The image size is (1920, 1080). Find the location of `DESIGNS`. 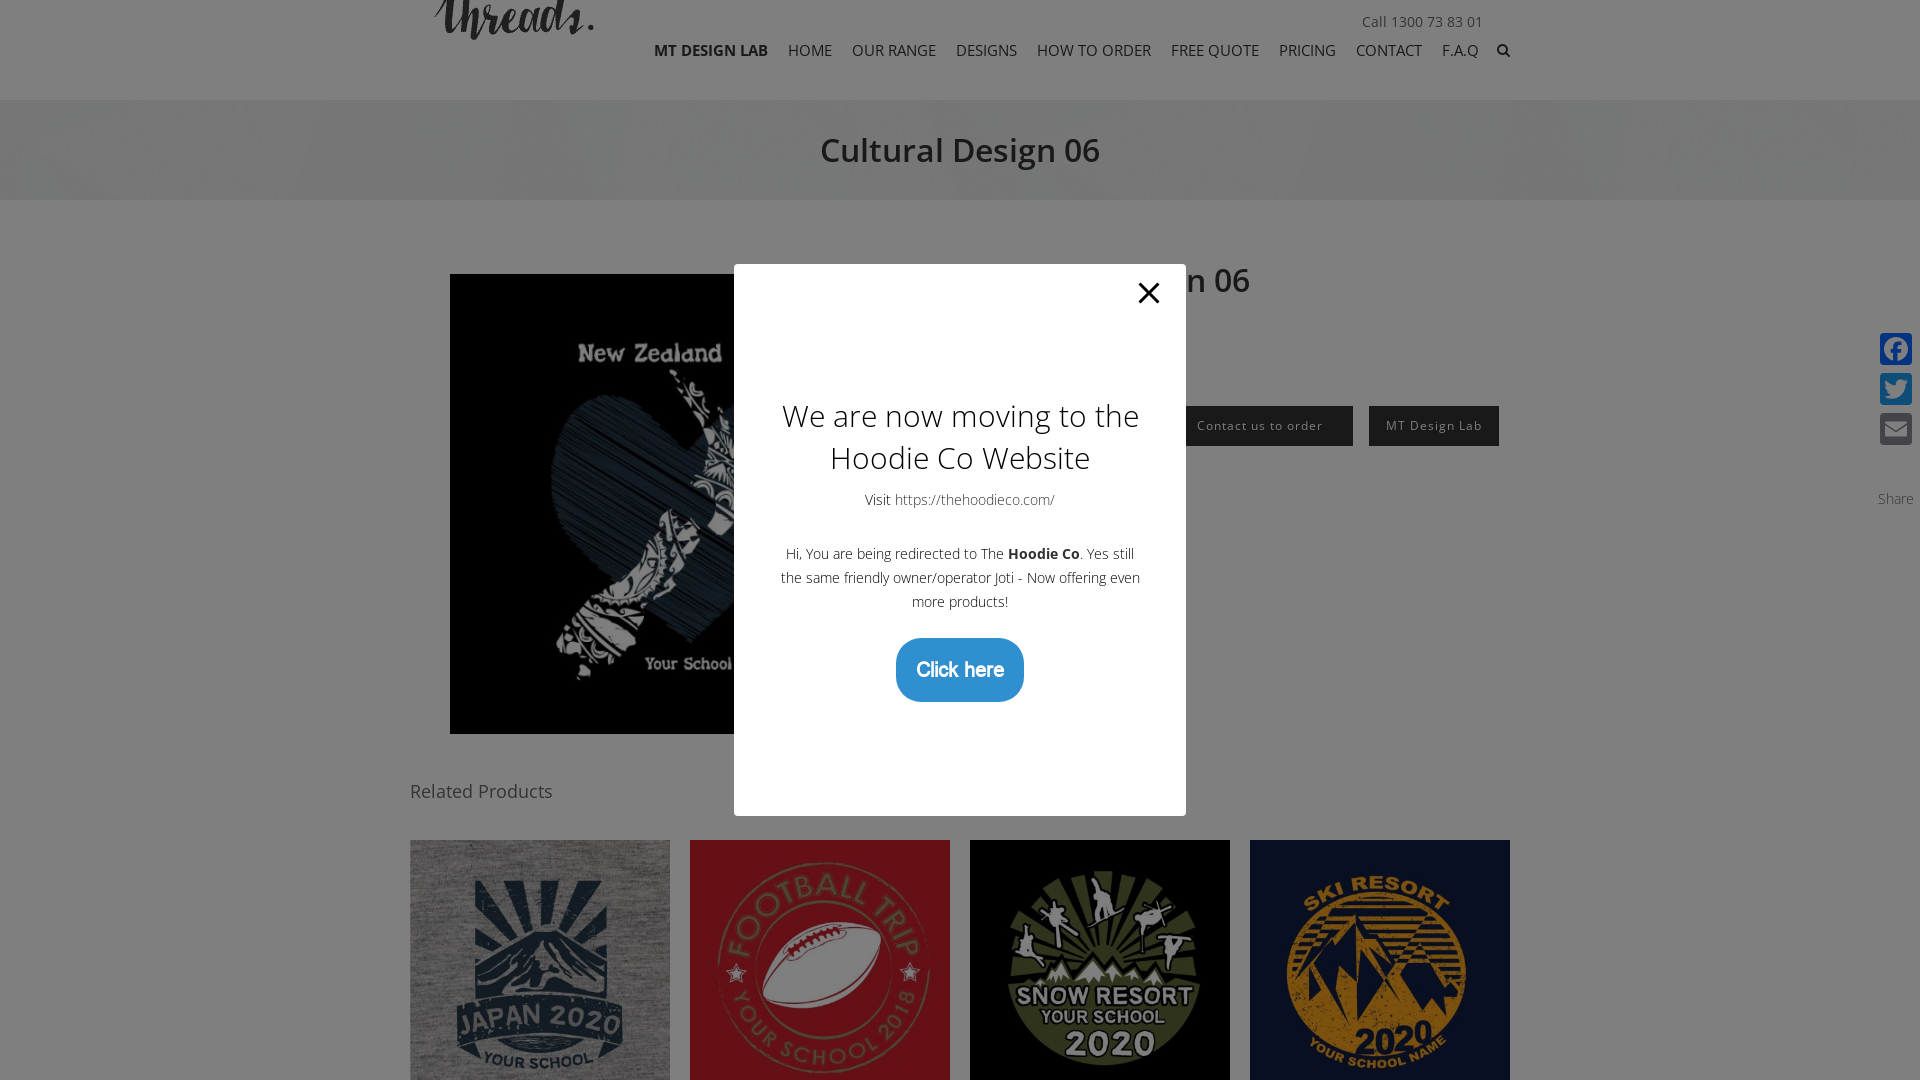

DESIGNS is located at coordinates (986, 50).